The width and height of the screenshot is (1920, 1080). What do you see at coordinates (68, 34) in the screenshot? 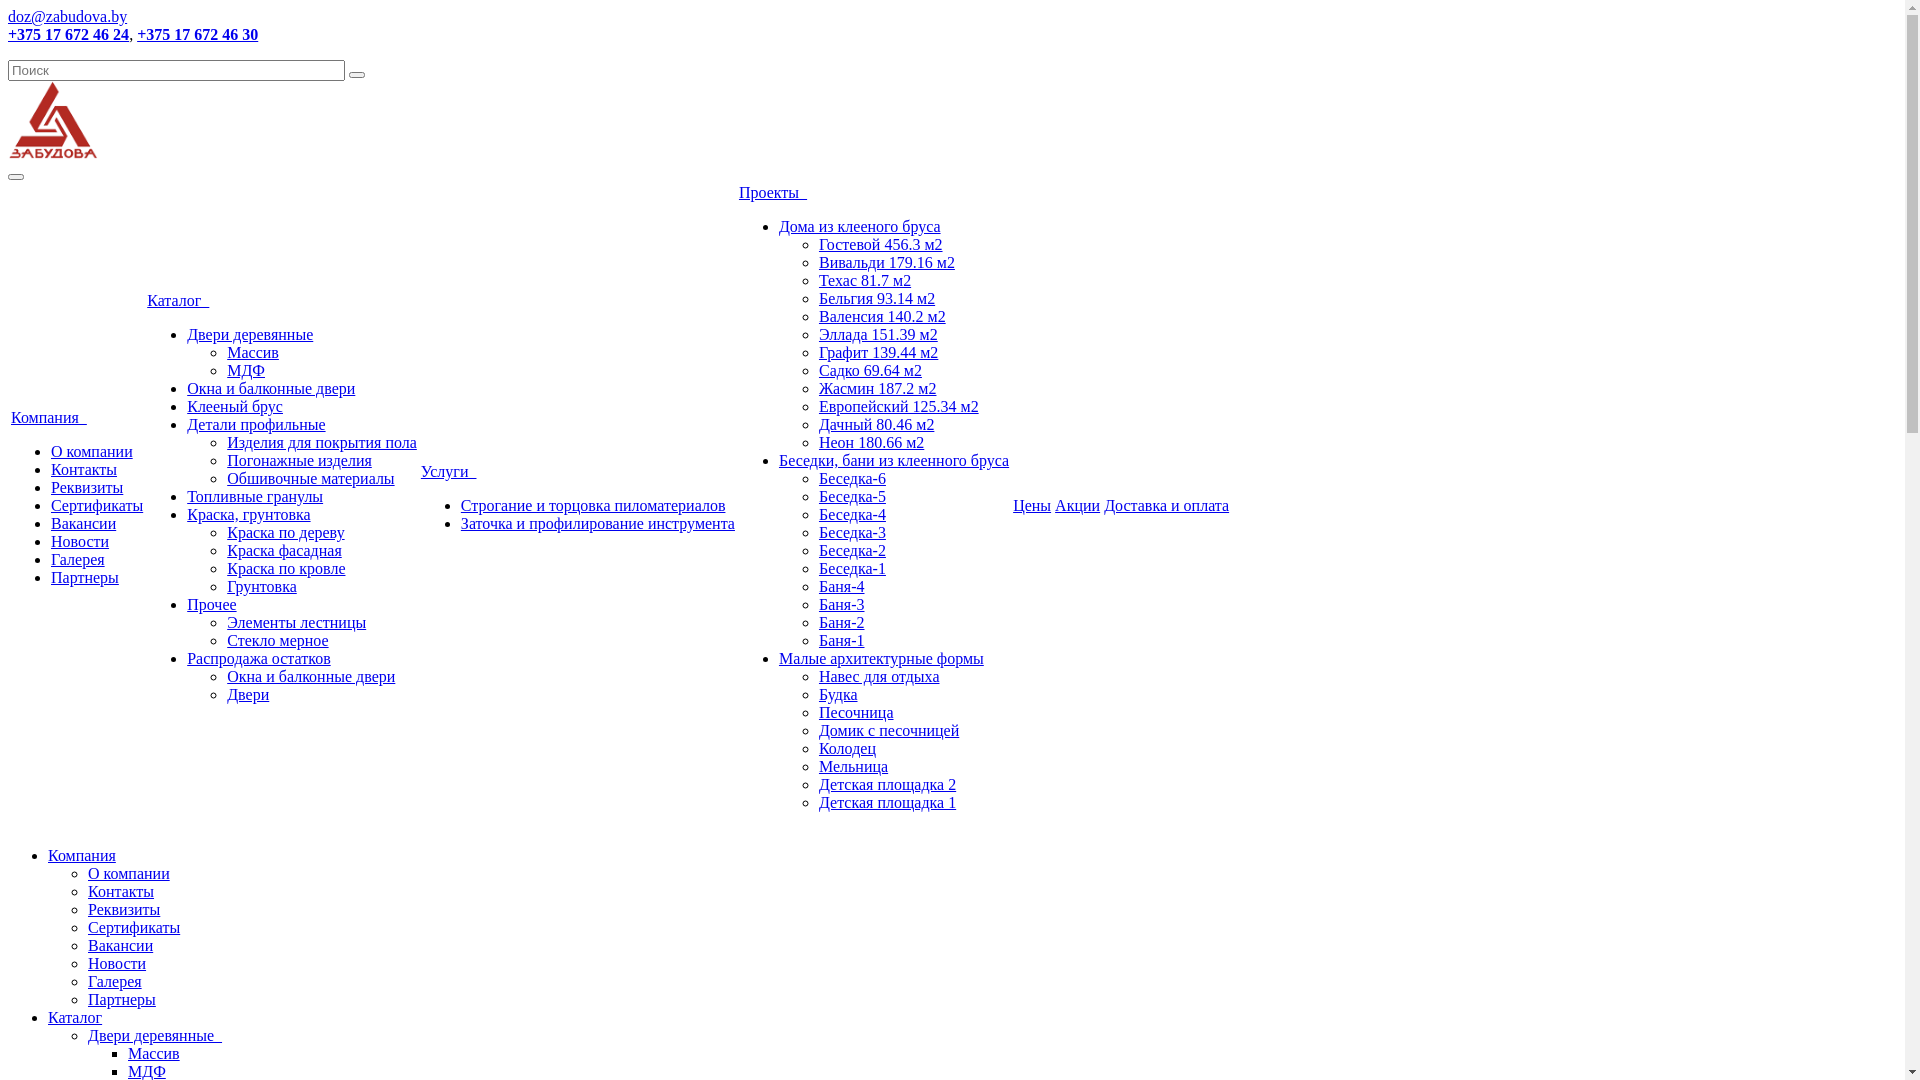
I see `+375 17 672 46 24` at bounding box center [68, 34].